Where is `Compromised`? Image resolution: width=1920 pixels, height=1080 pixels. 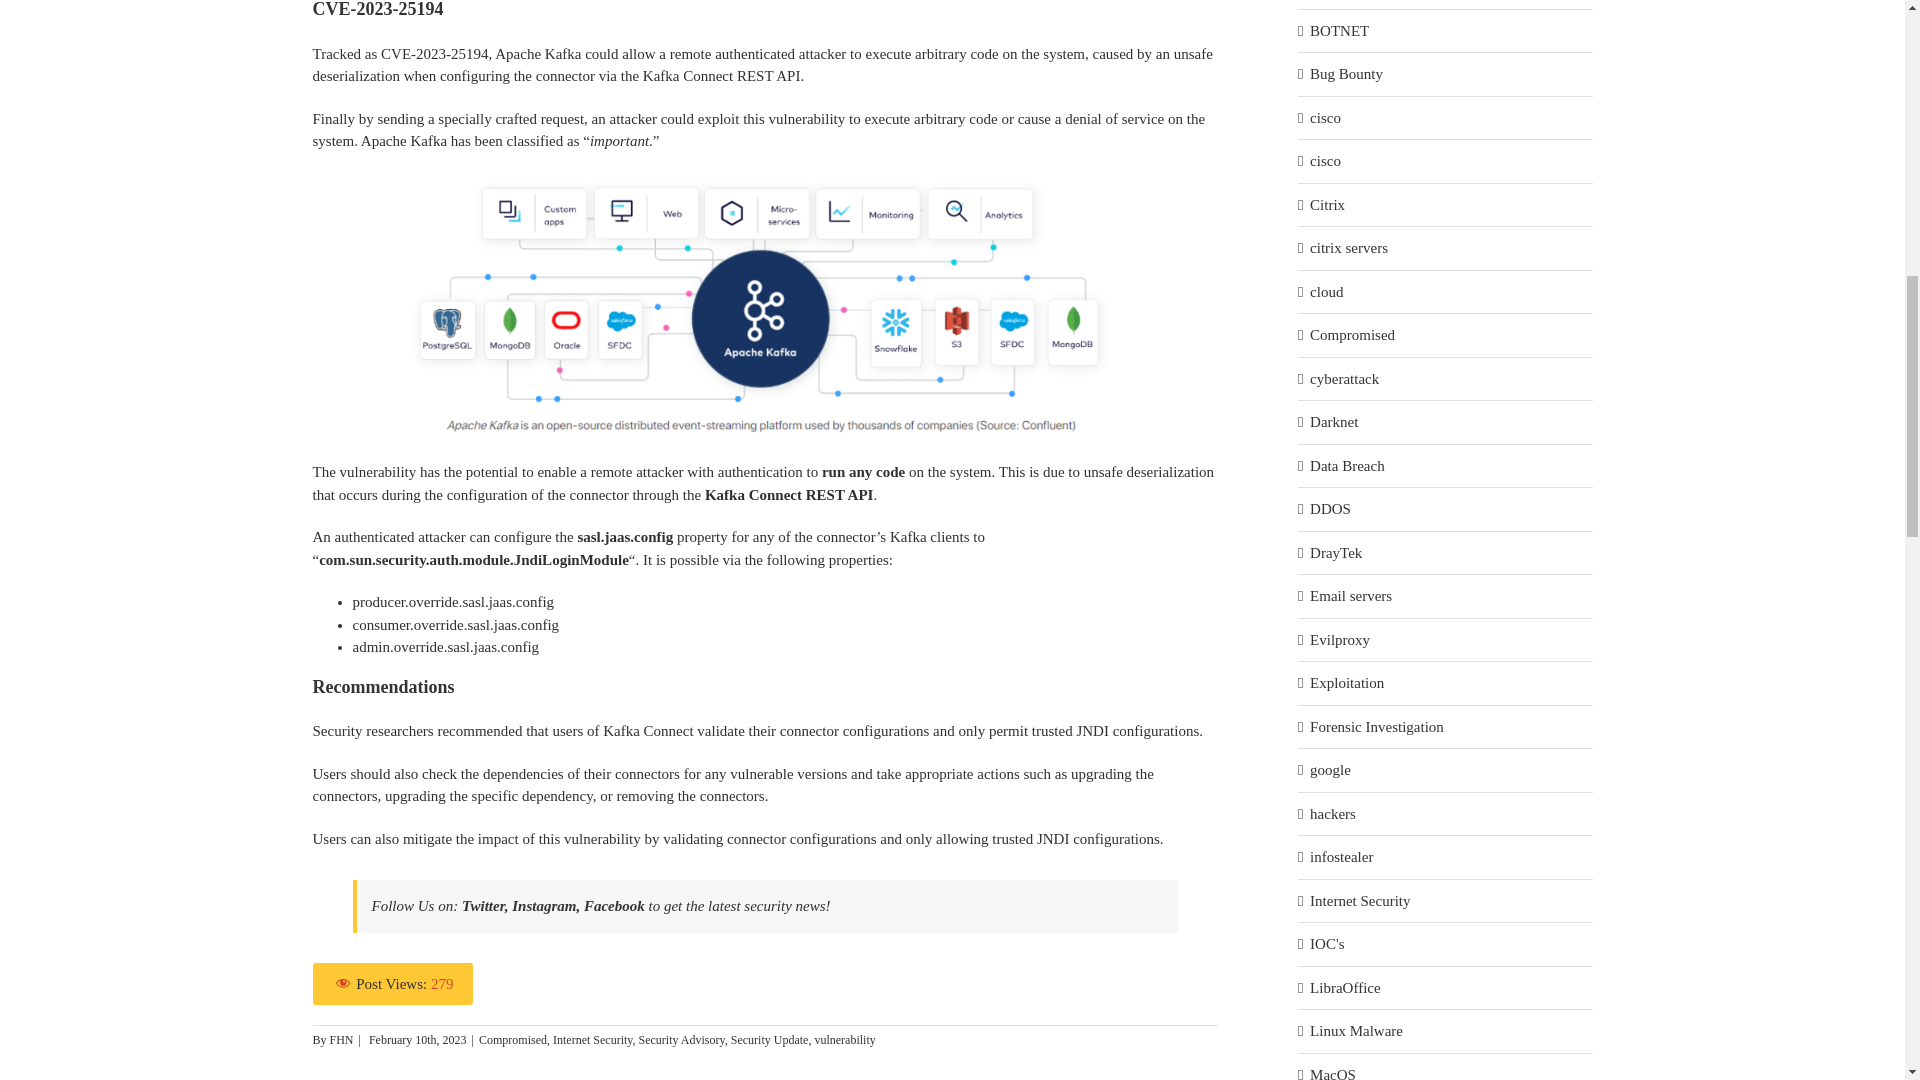 Compromised is located at coordinates (512, 1039).